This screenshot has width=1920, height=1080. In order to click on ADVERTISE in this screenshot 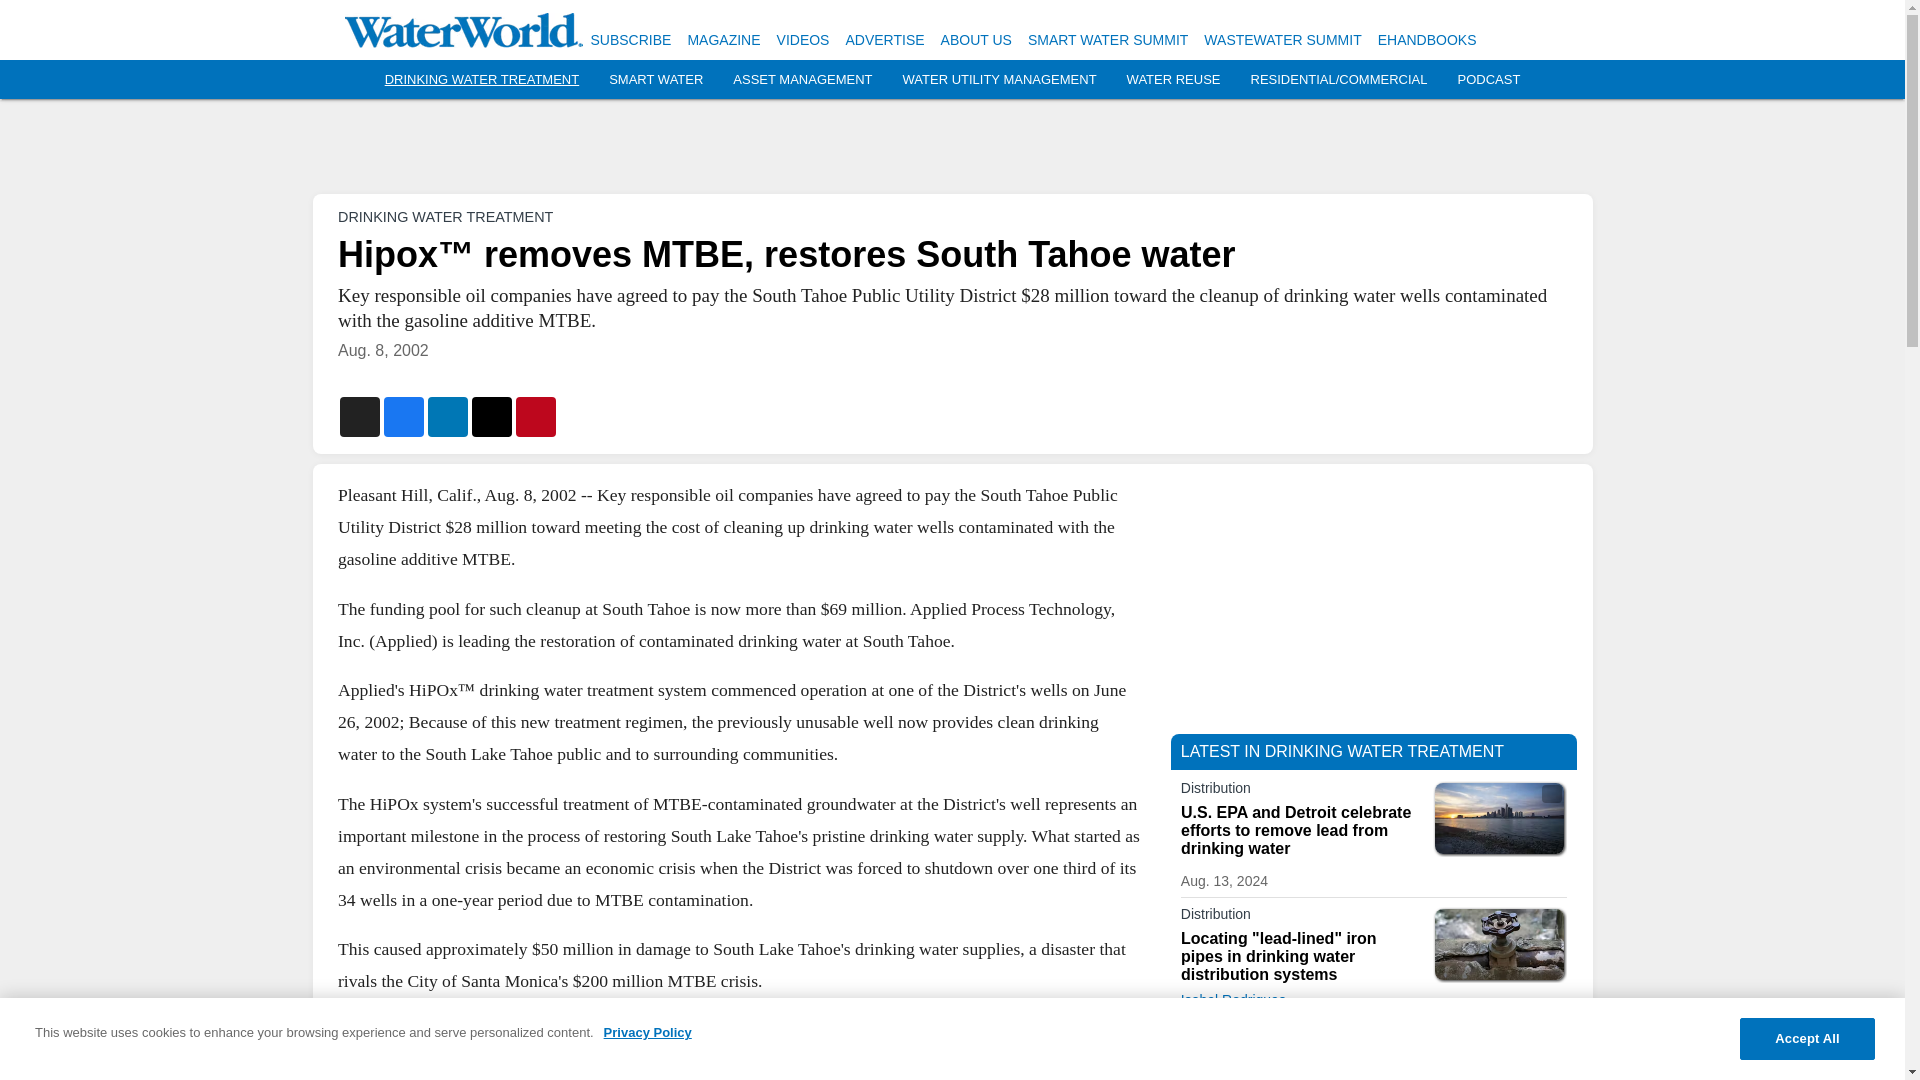, I will do `click(884, 40)`.